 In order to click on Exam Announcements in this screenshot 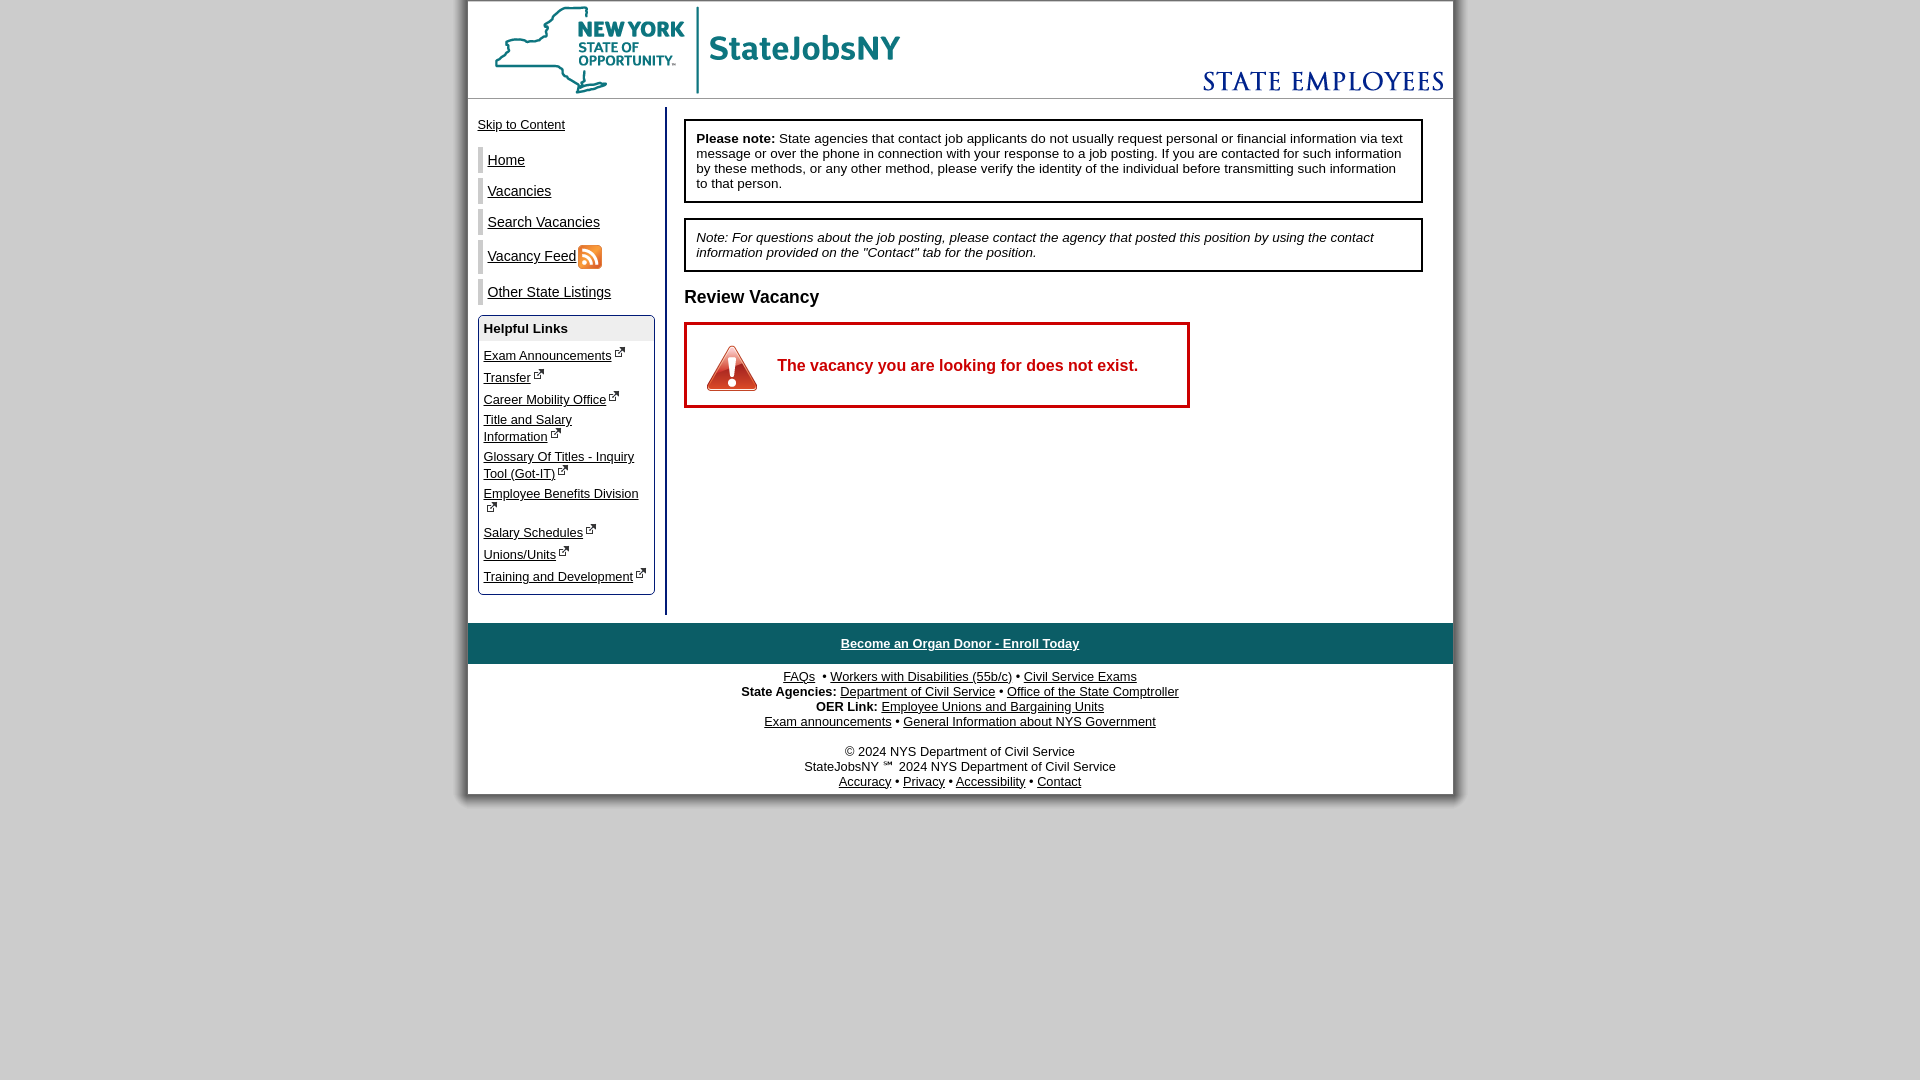, I will do `click(566, 354)`.